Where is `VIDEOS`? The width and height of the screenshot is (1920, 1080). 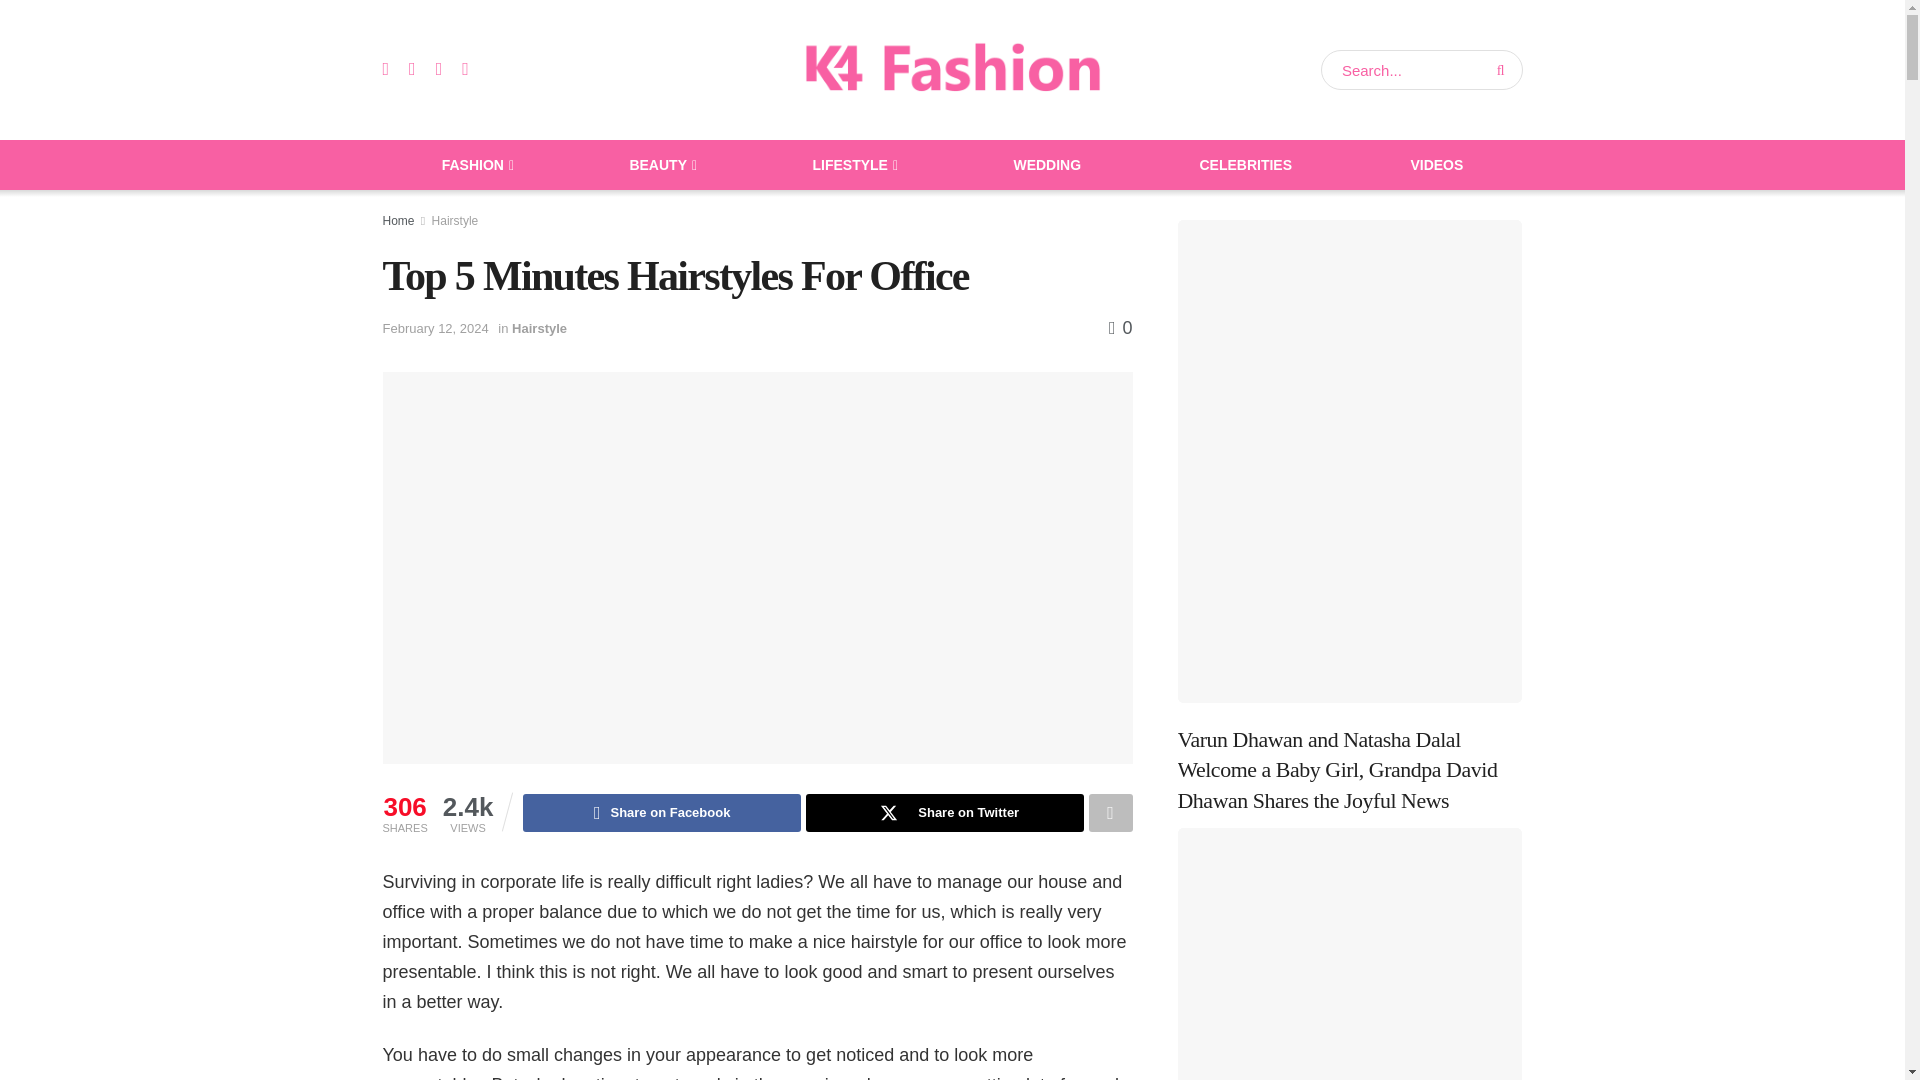
VIDEOS is located at coordinates (1436, 165).